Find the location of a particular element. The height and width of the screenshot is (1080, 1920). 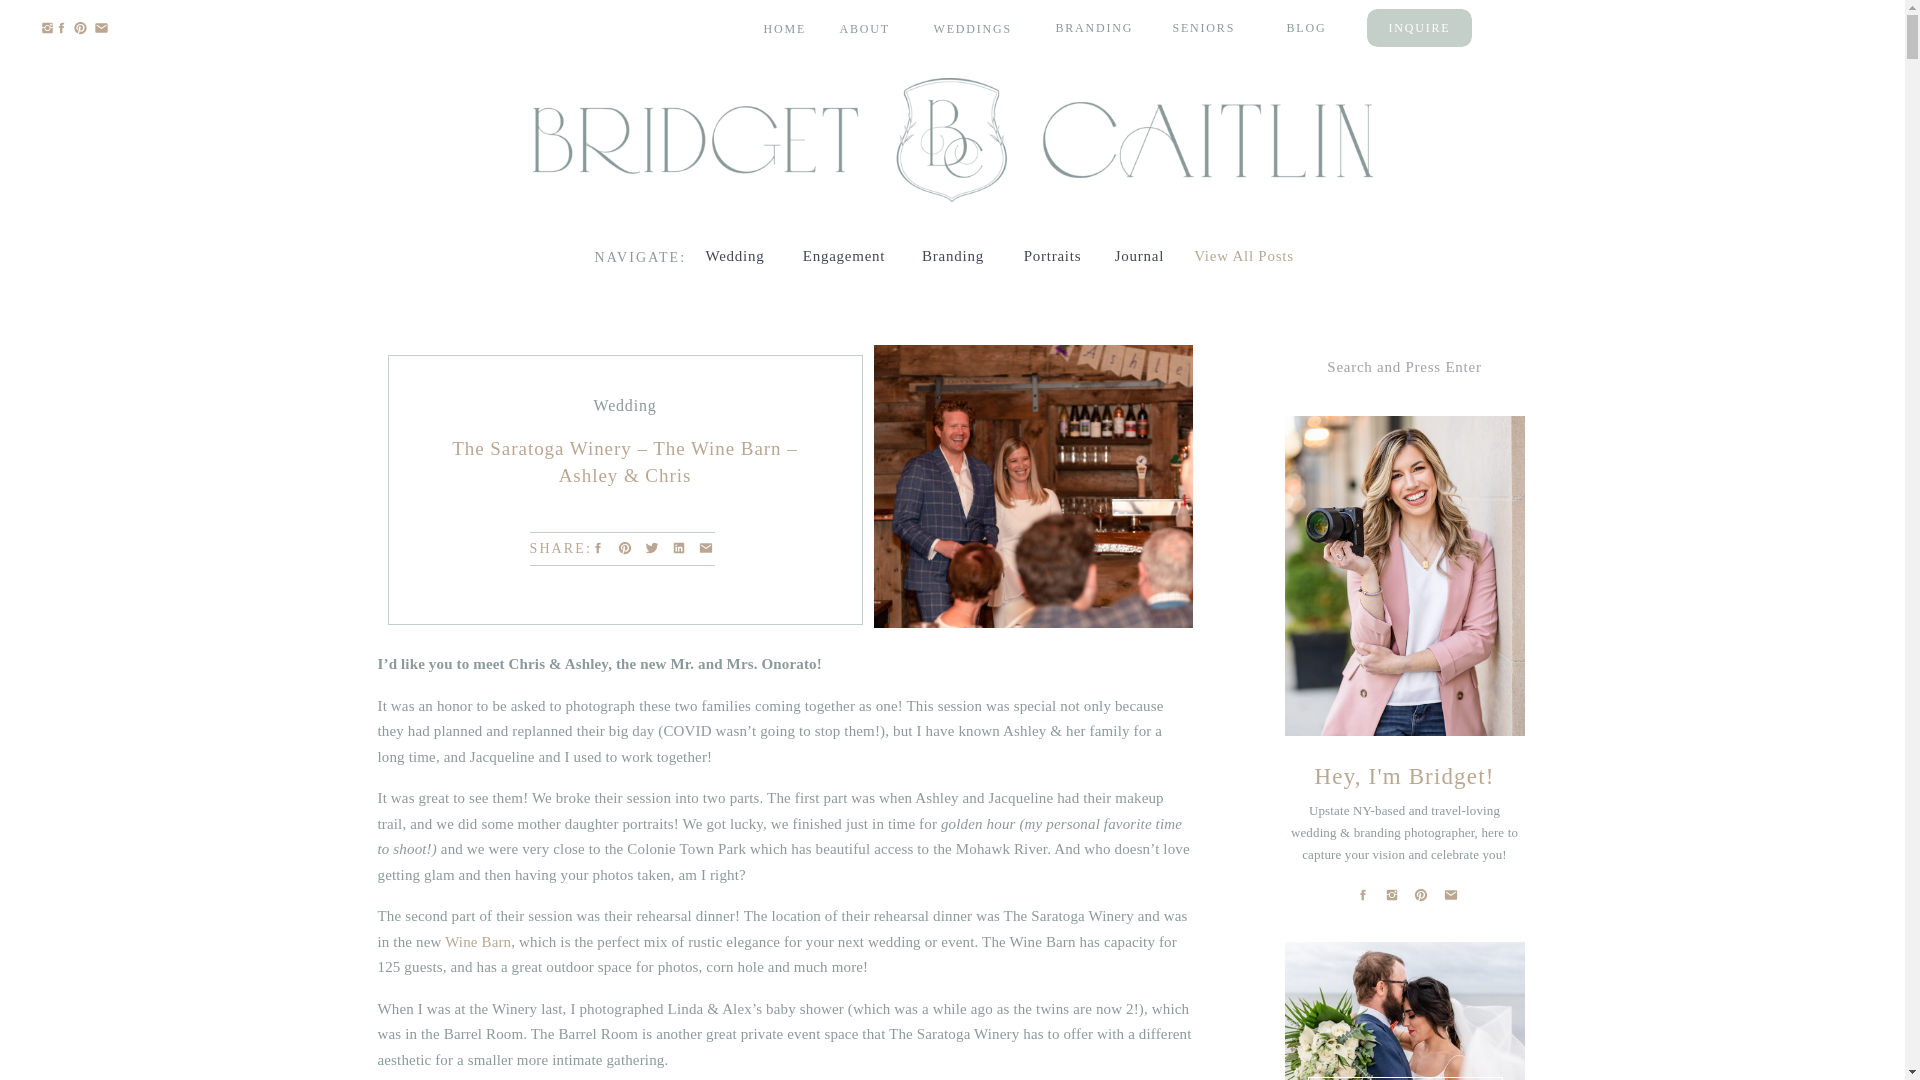

Journal is located at coordinates (1139, 254).